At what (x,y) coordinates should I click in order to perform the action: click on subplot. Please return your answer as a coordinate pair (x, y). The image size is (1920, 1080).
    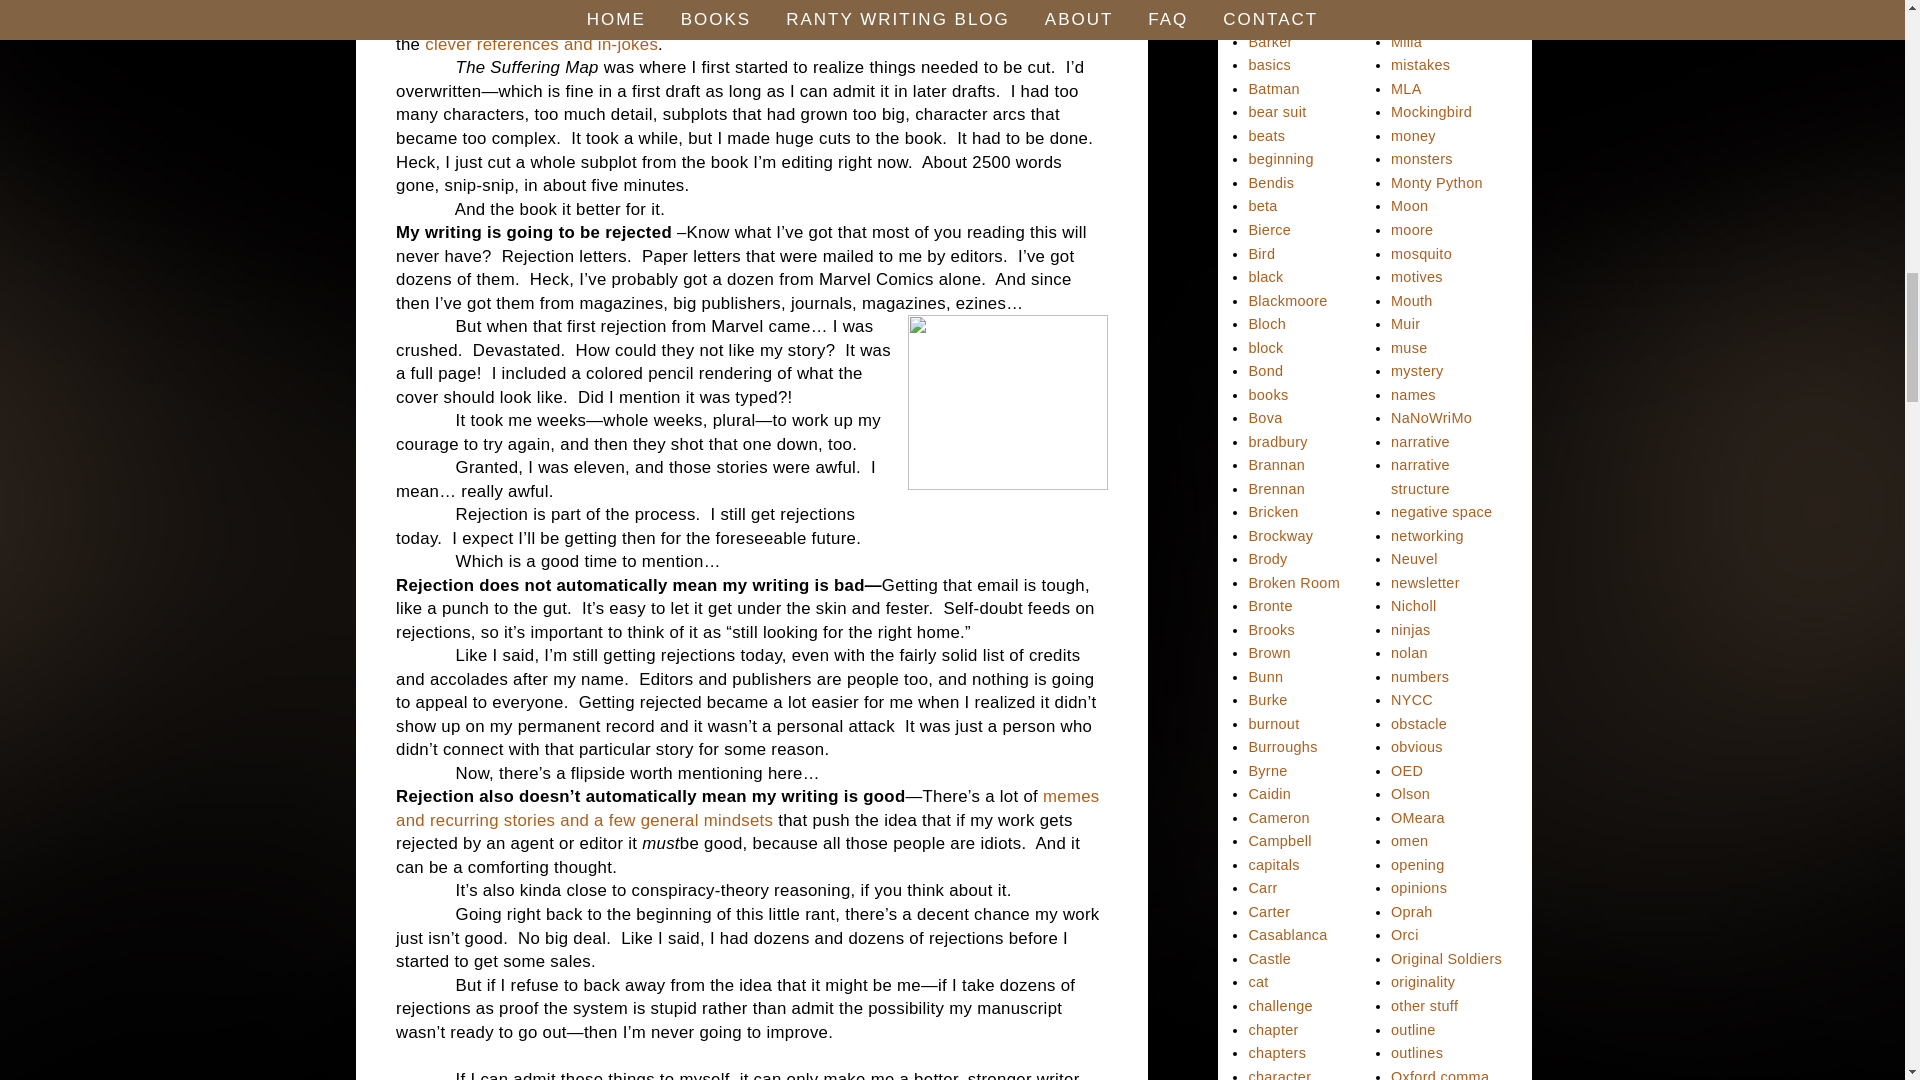
    Looking at the image, I should click on (676, 20).